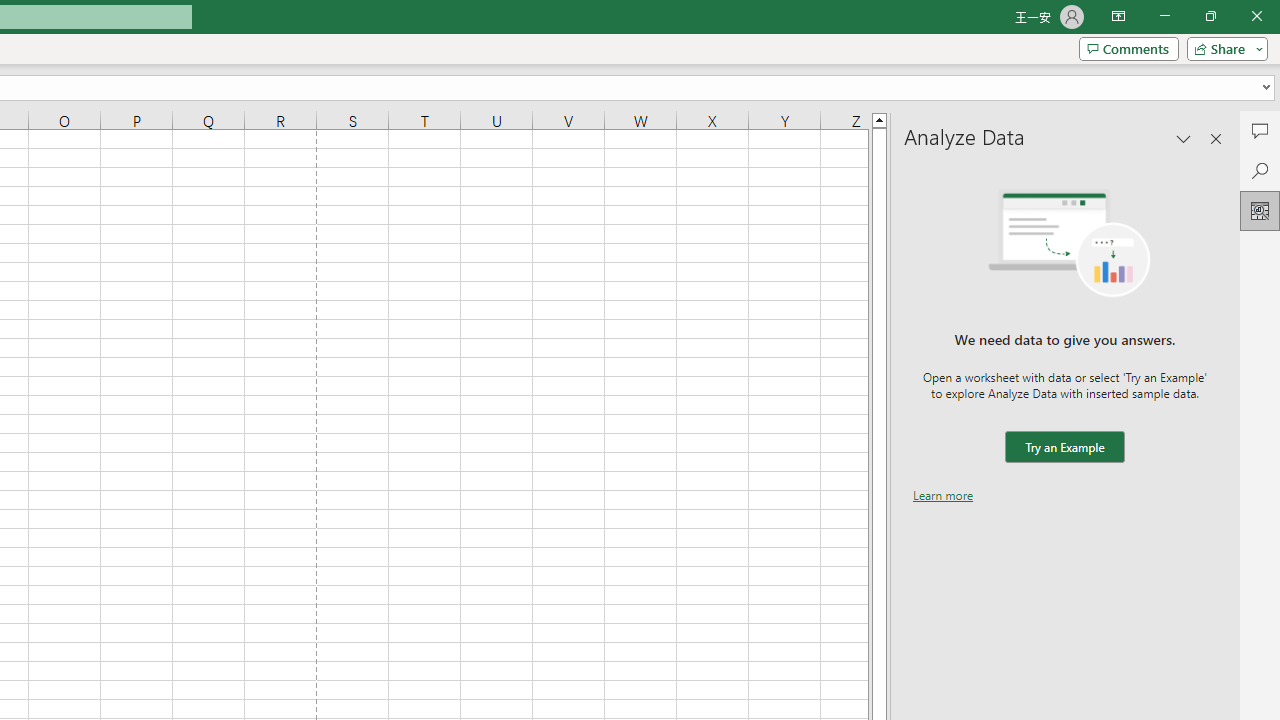  Describe the element at coordinates (943, 494) in the screenshot. I see `Learn more` at that location.